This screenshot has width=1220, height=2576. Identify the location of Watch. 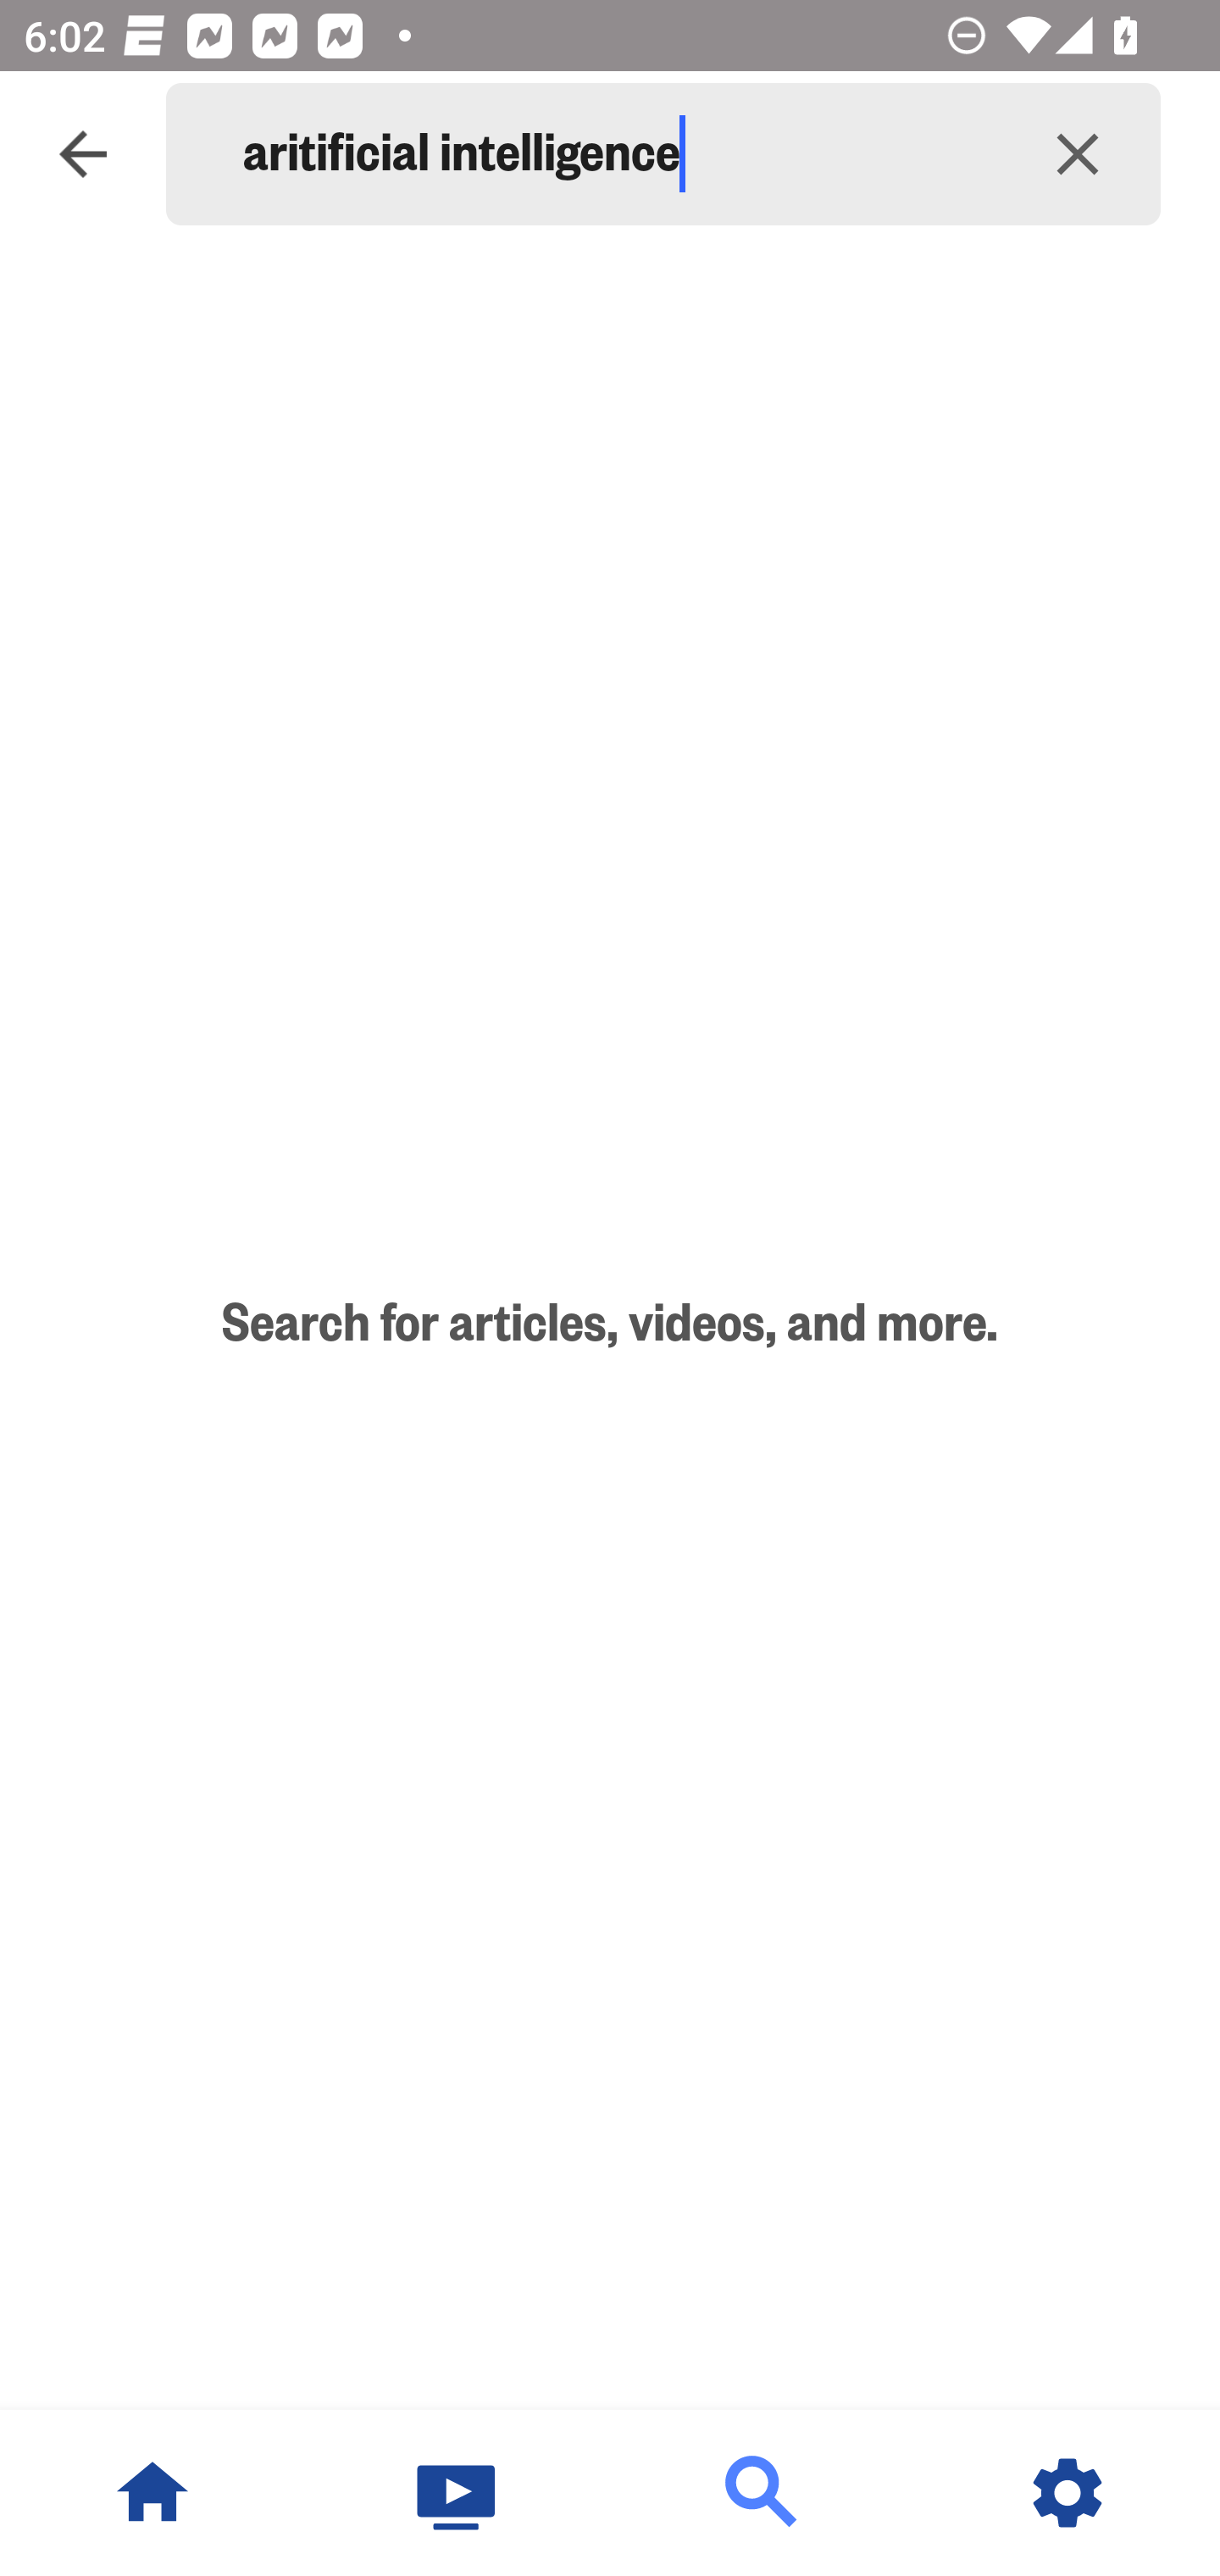
(457, 2493).